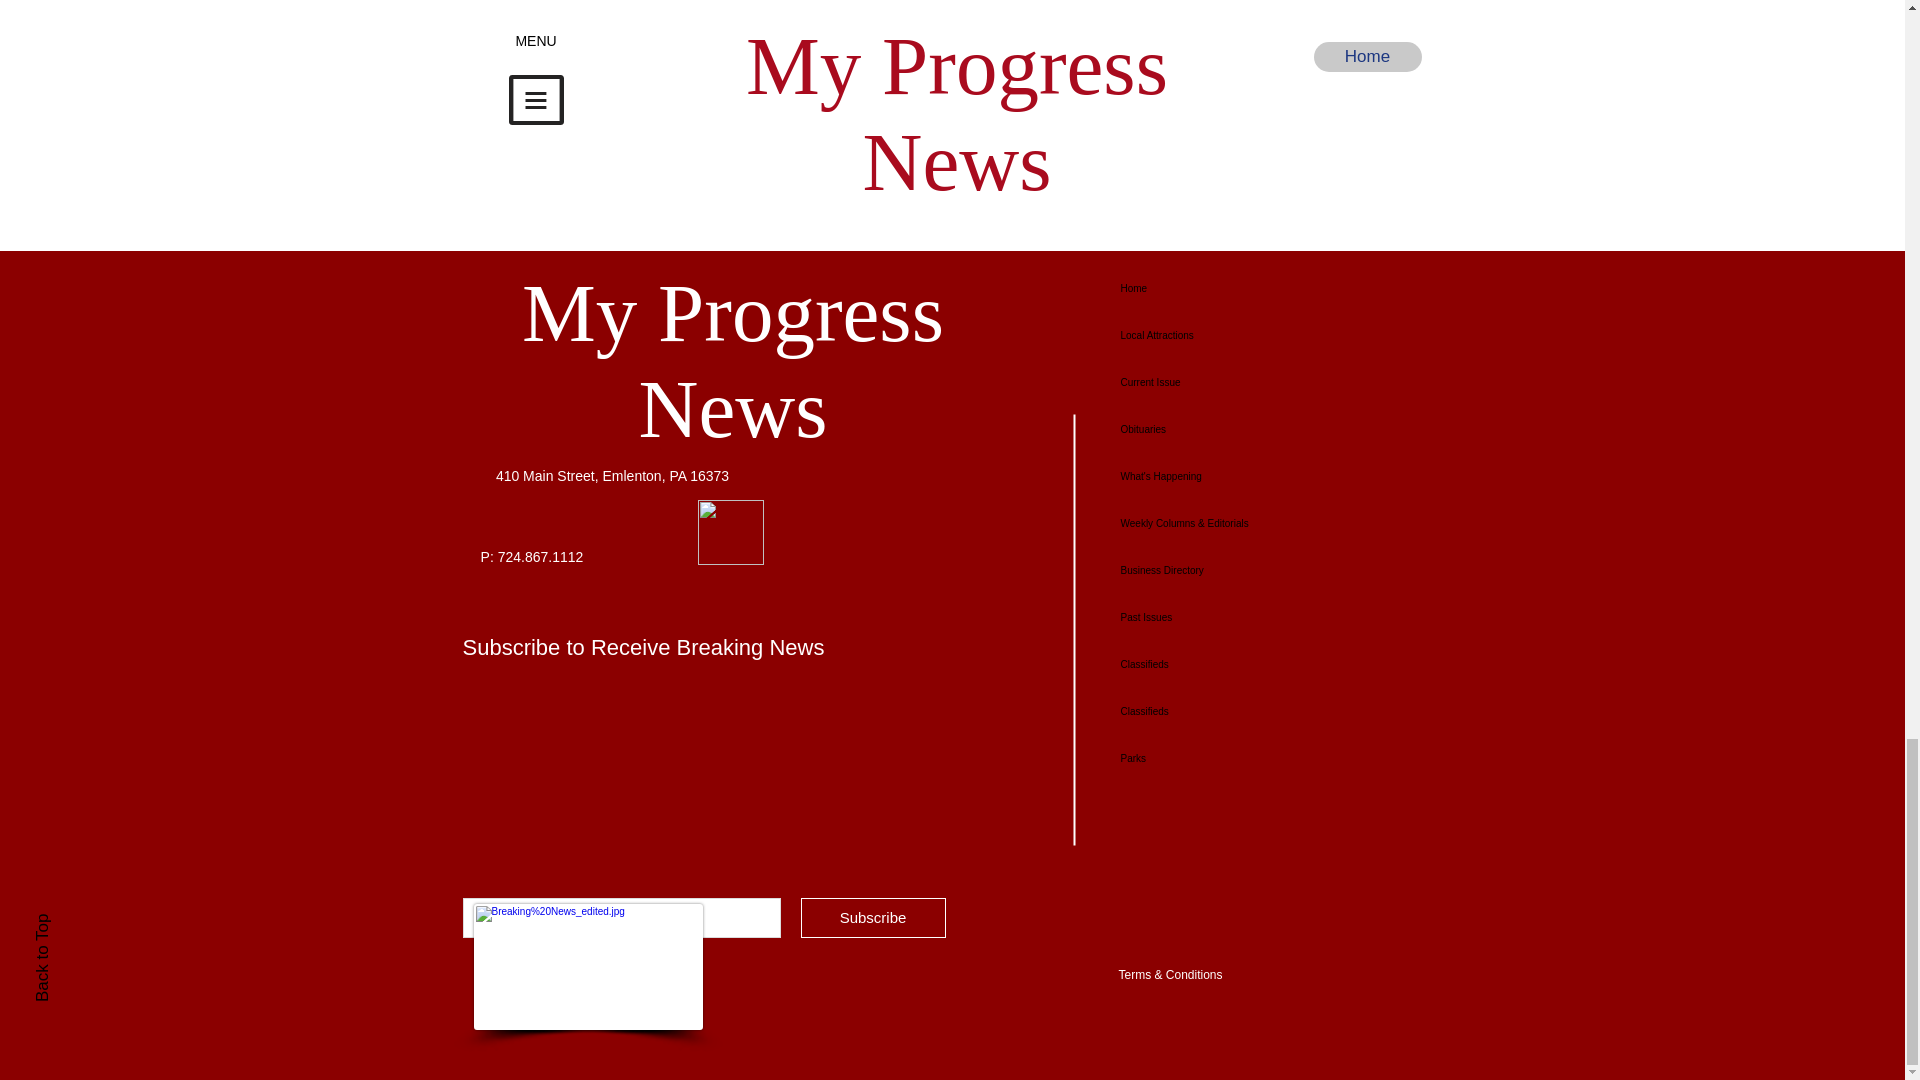 The height and width of the screenshot is (1080, 1920). I want to click on P: 724.867.1112, so click(532, 556).